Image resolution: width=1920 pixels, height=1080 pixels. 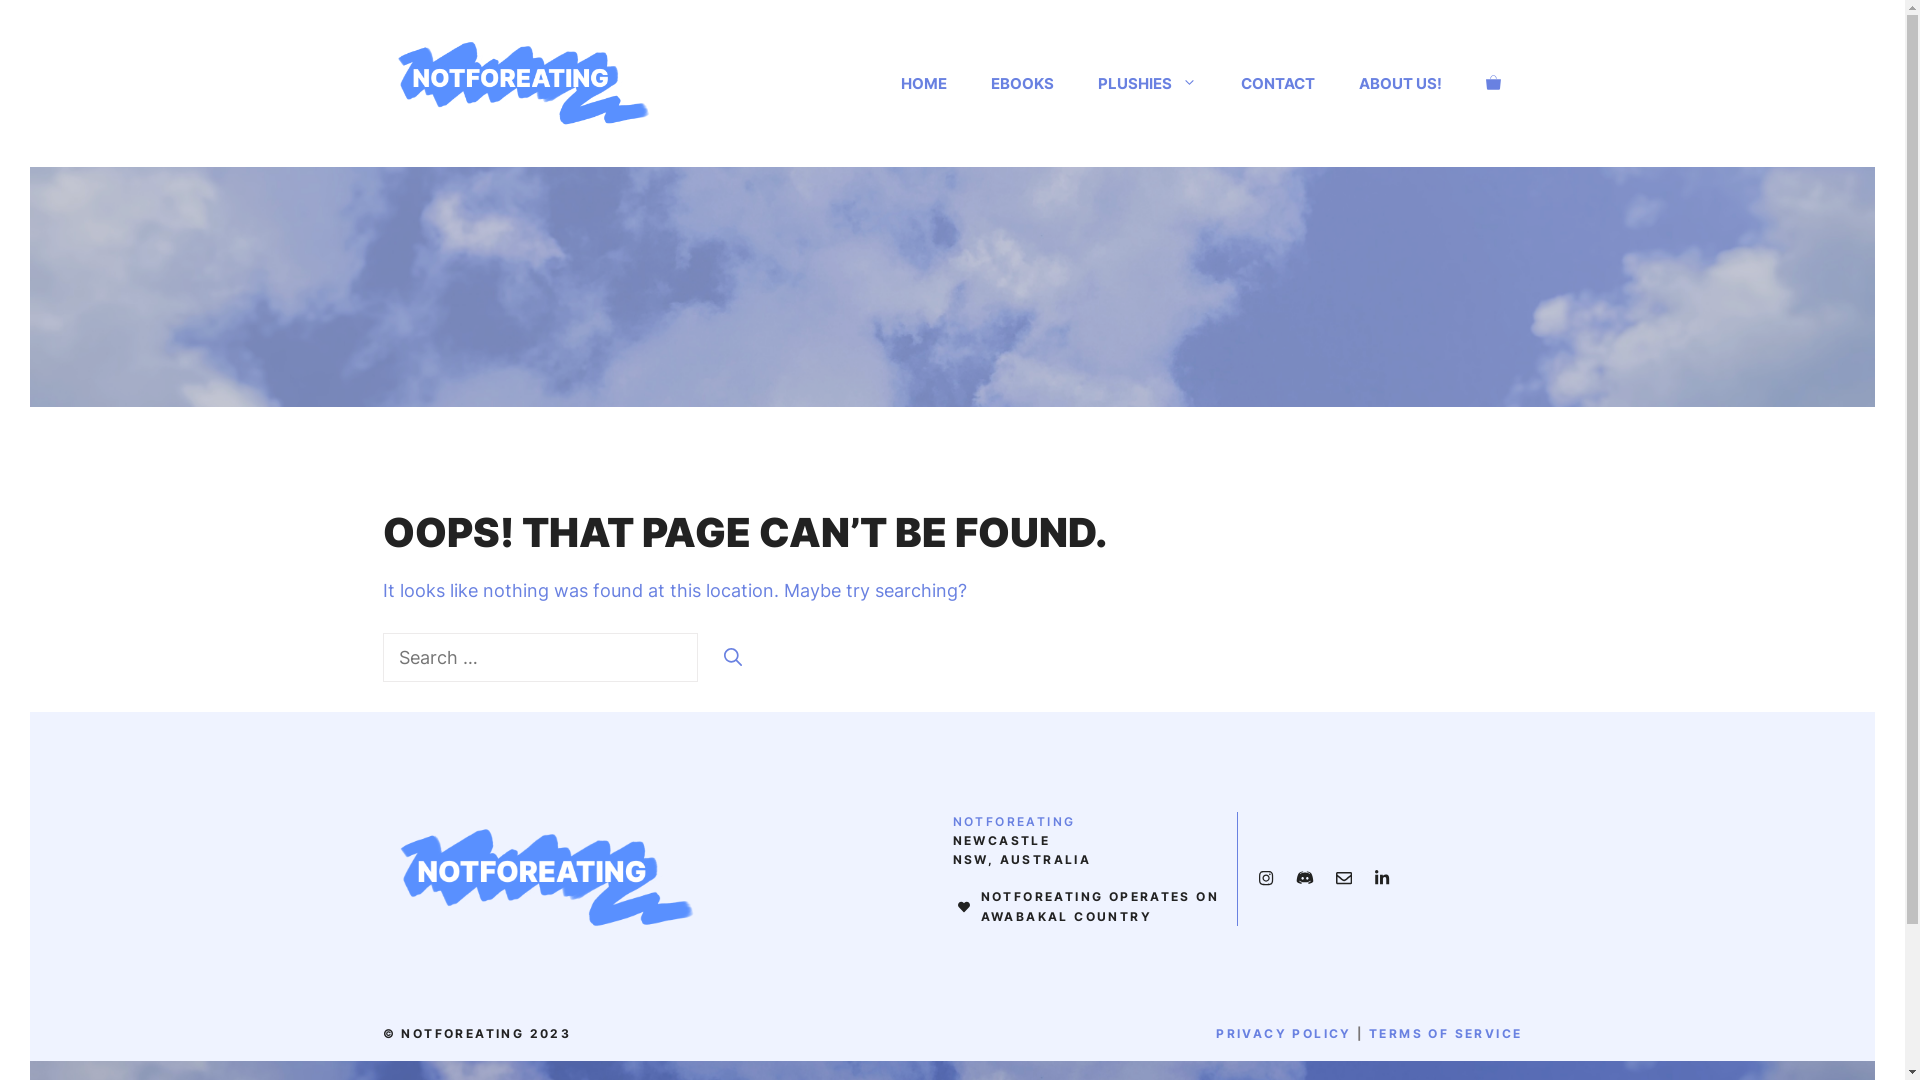 I want to click on PRIVACY POLICY, so click(x=1284, y=1034).